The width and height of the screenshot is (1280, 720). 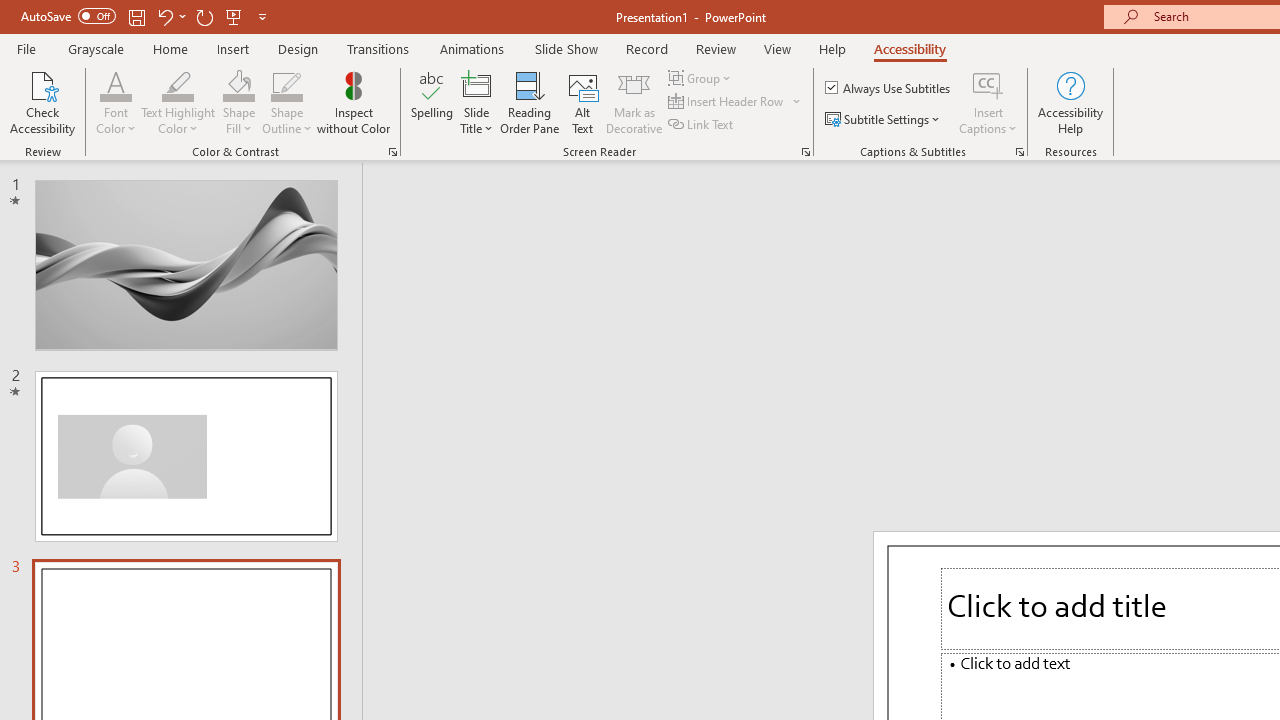 What do you see at coordinates (476, 84) in the screenshot?
I see `Slide Title` at bounding box center [476, 84].